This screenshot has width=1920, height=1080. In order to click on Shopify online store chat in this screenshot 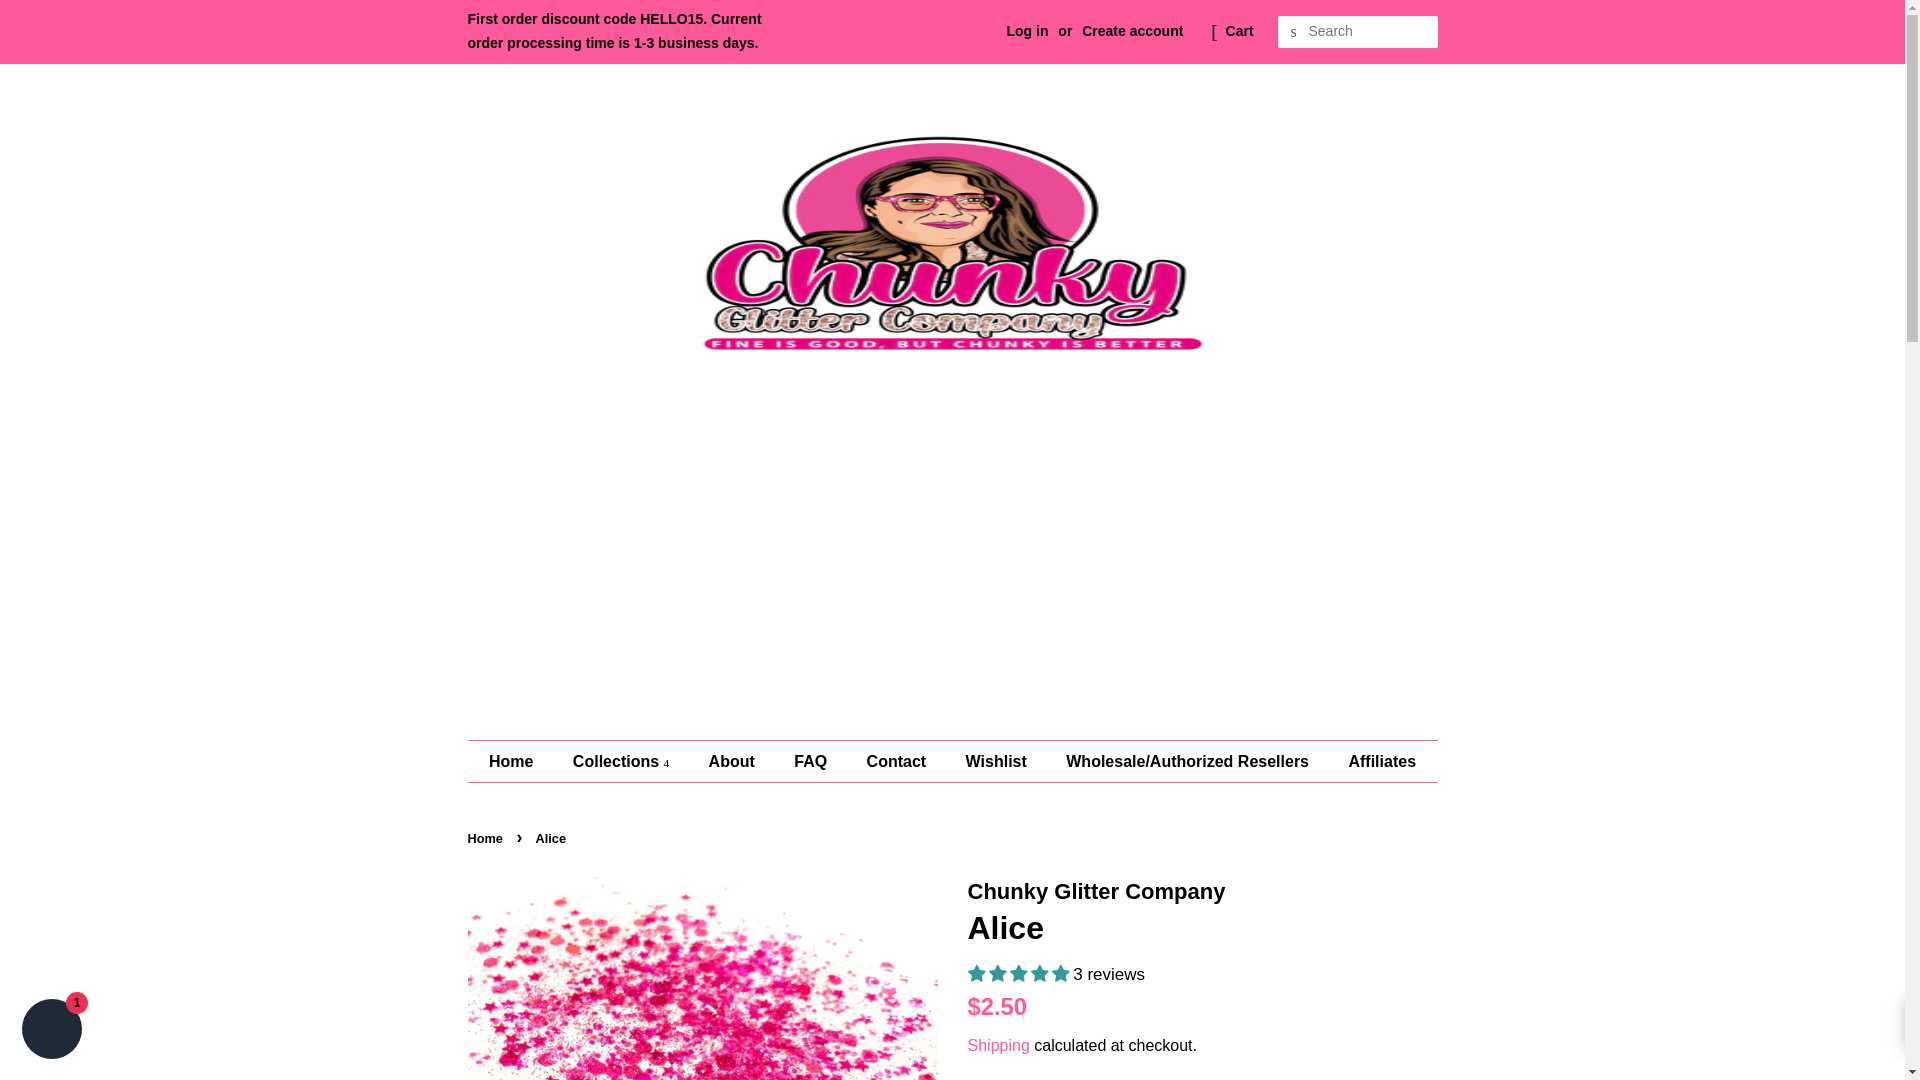, I will do `click(52, 1031)`.